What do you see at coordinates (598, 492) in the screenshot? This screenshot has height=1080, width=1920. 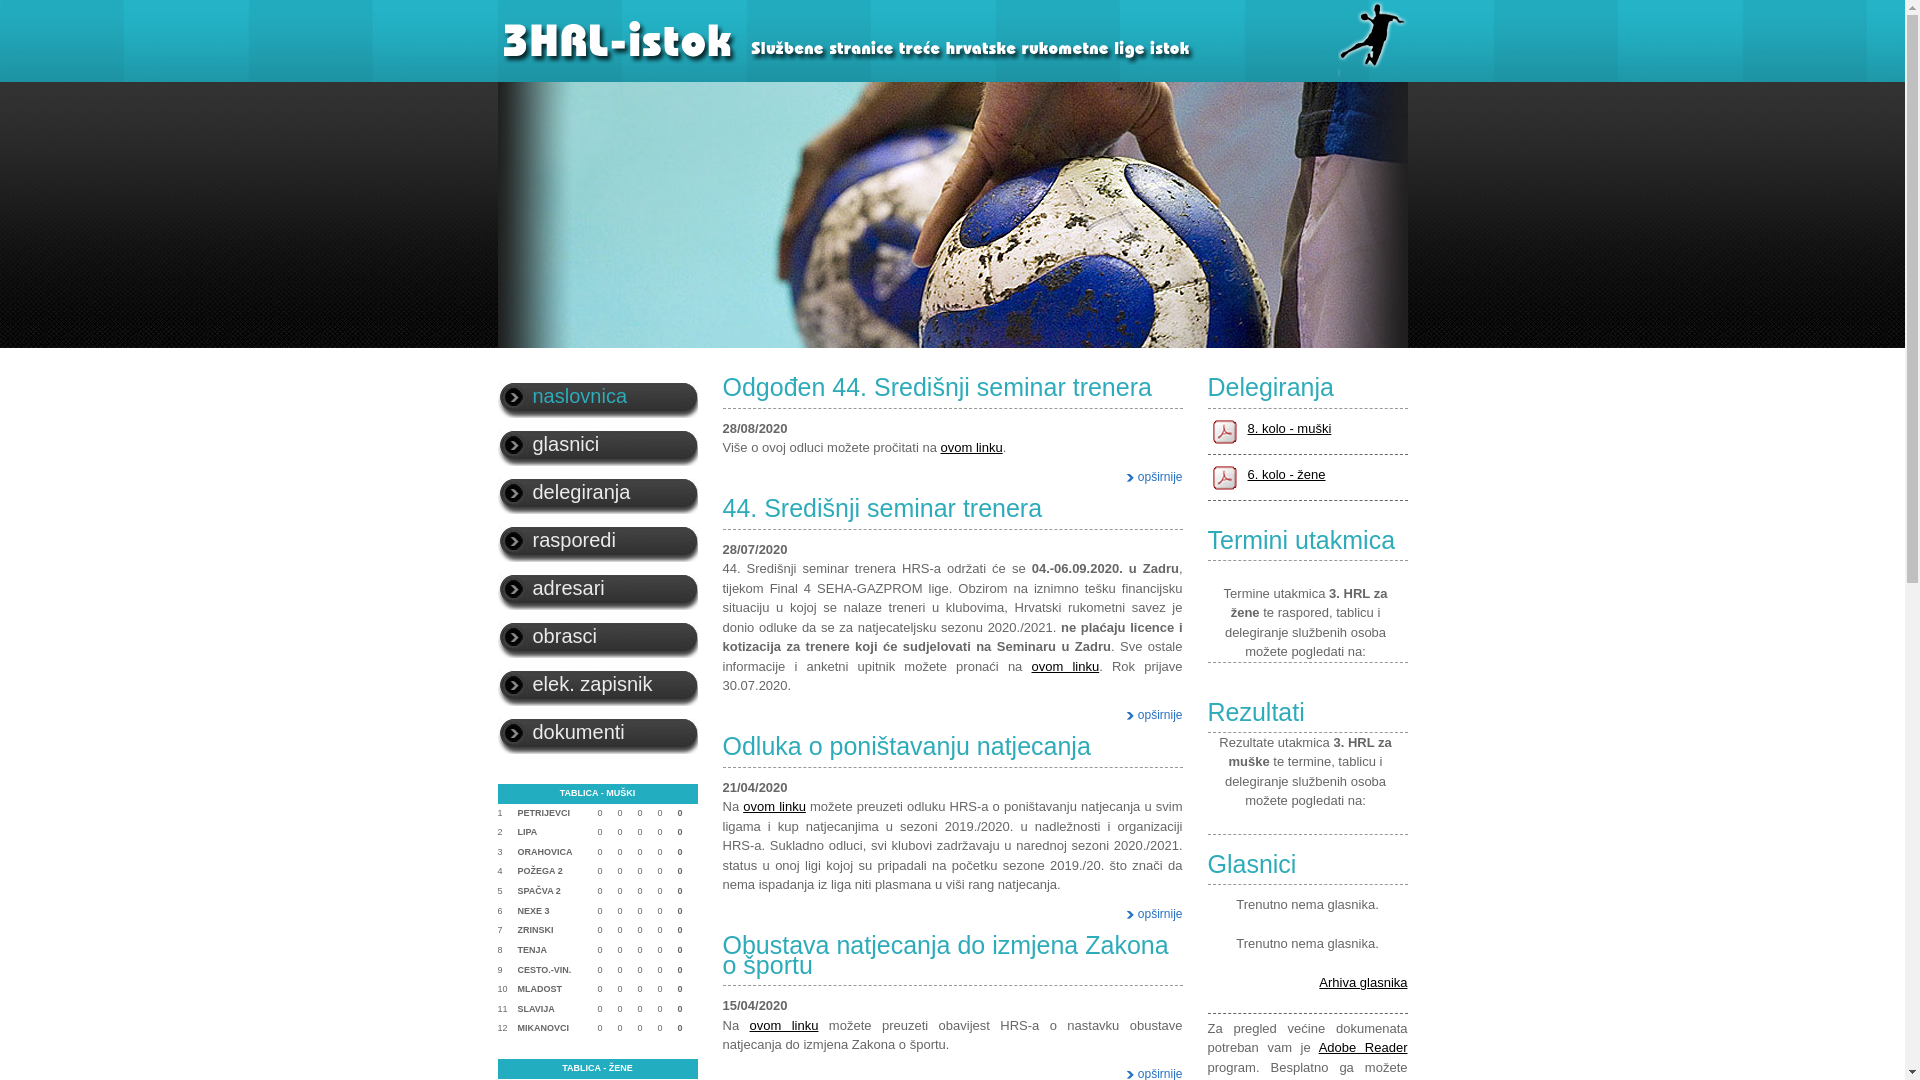 I see `delegiranja` at bounding box center [598, 492].